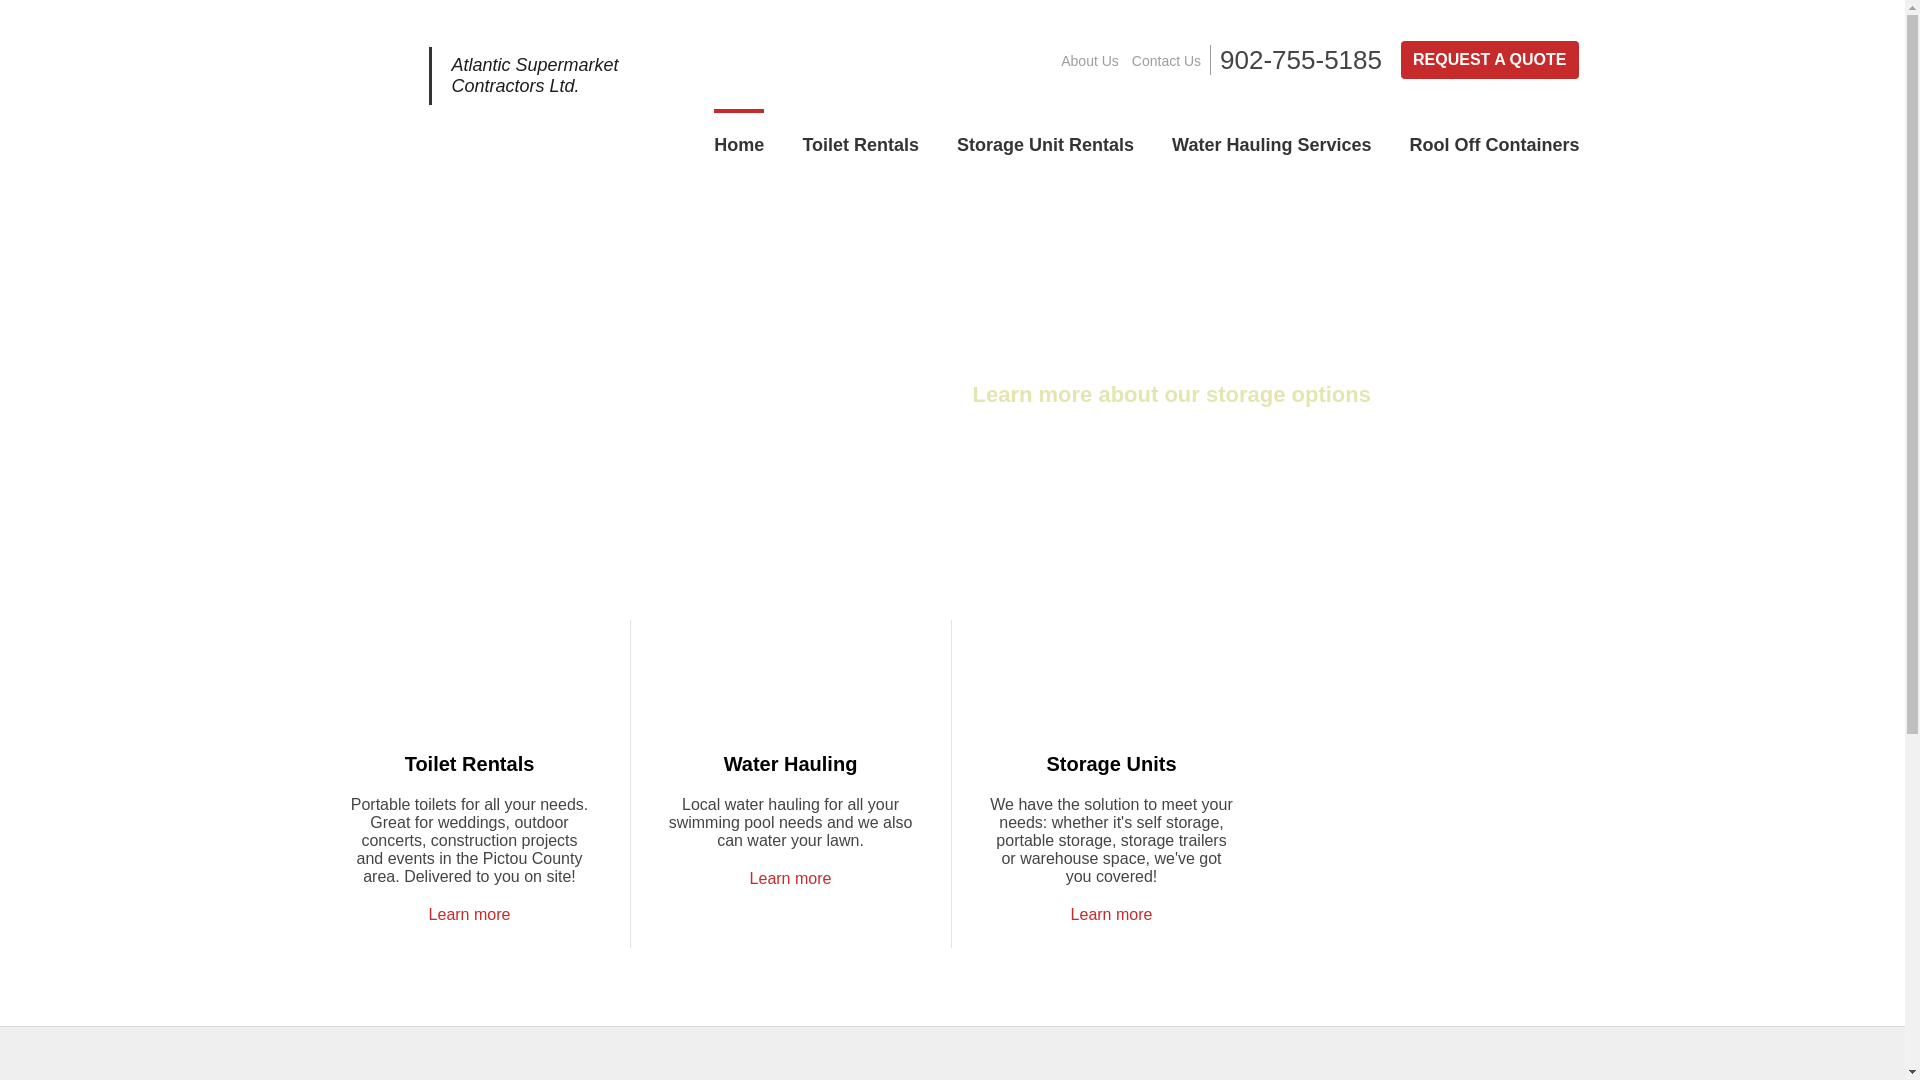  What do you see at coordinates (1166, 61) in the screenshot?
I see `Contact Us` at bounding box center [1166, 61].